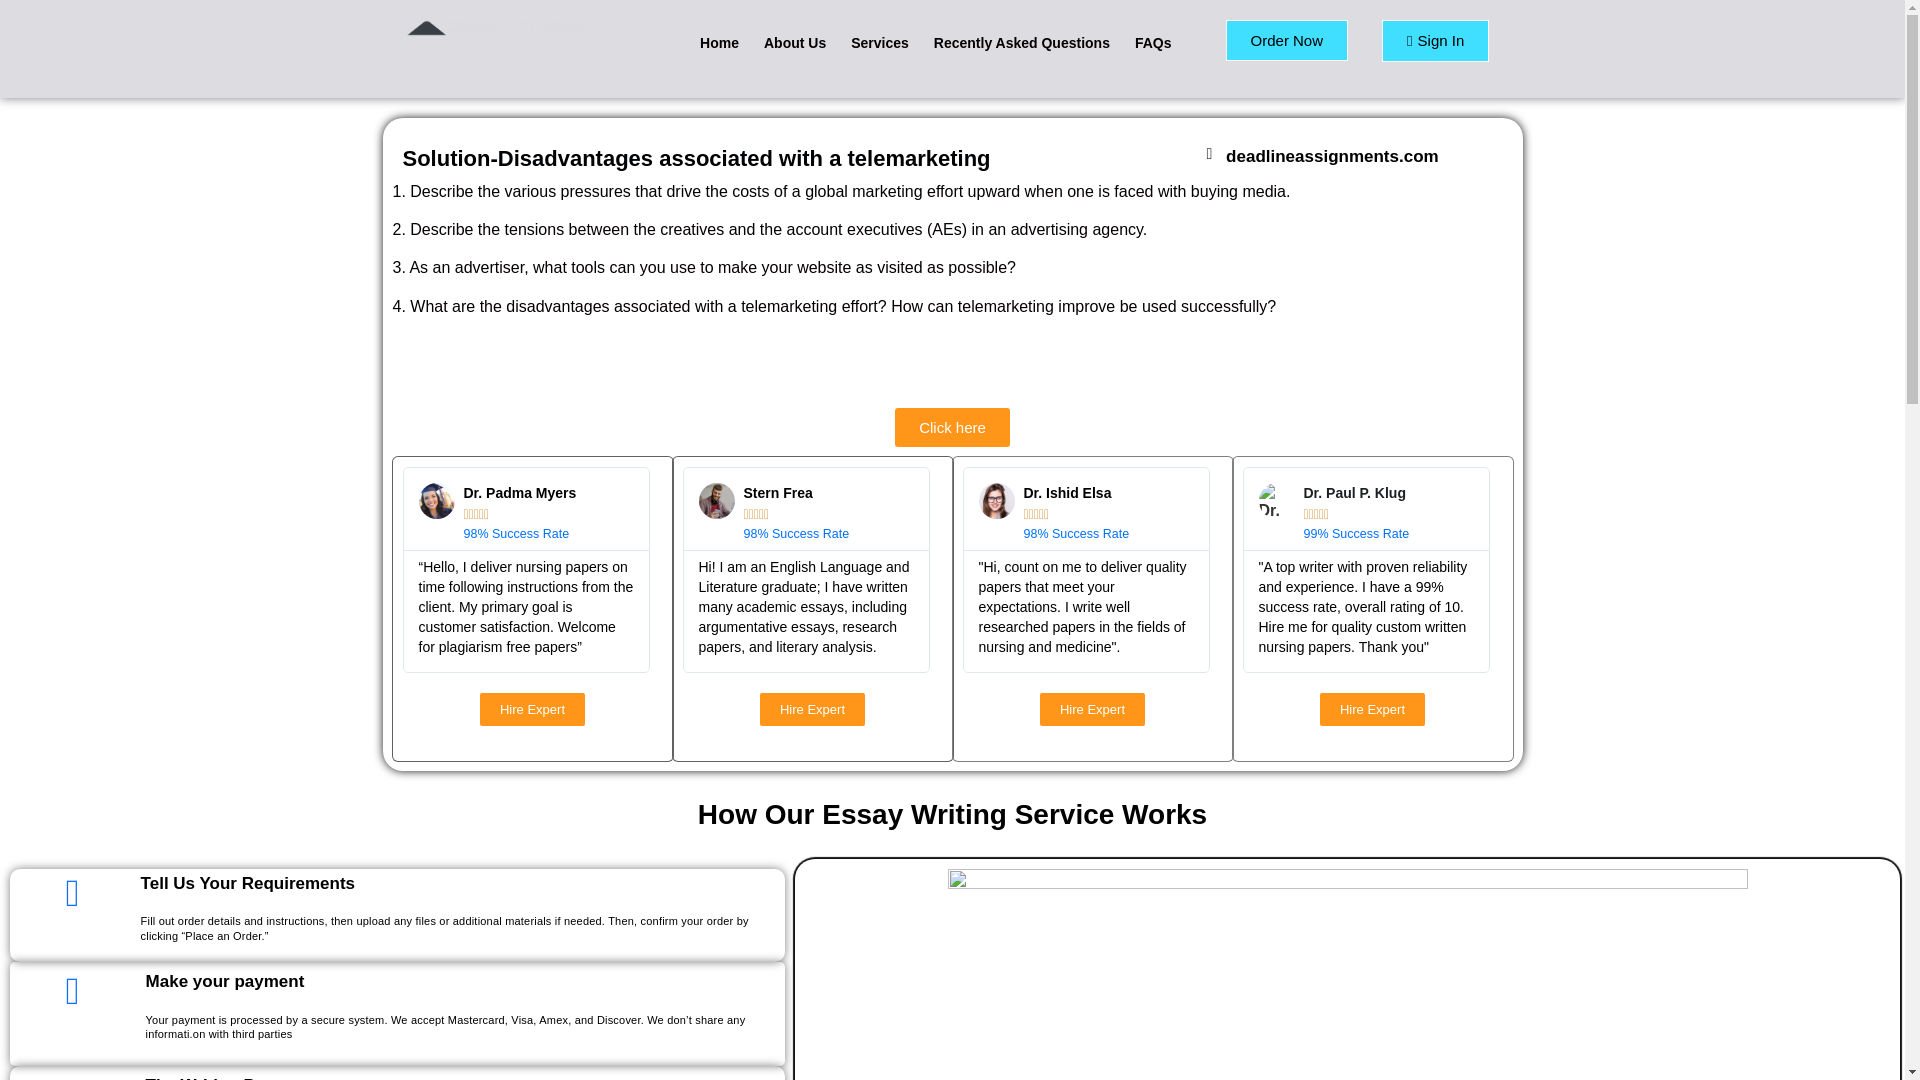  I want to click on Hire Expert, so click(1092, 709).